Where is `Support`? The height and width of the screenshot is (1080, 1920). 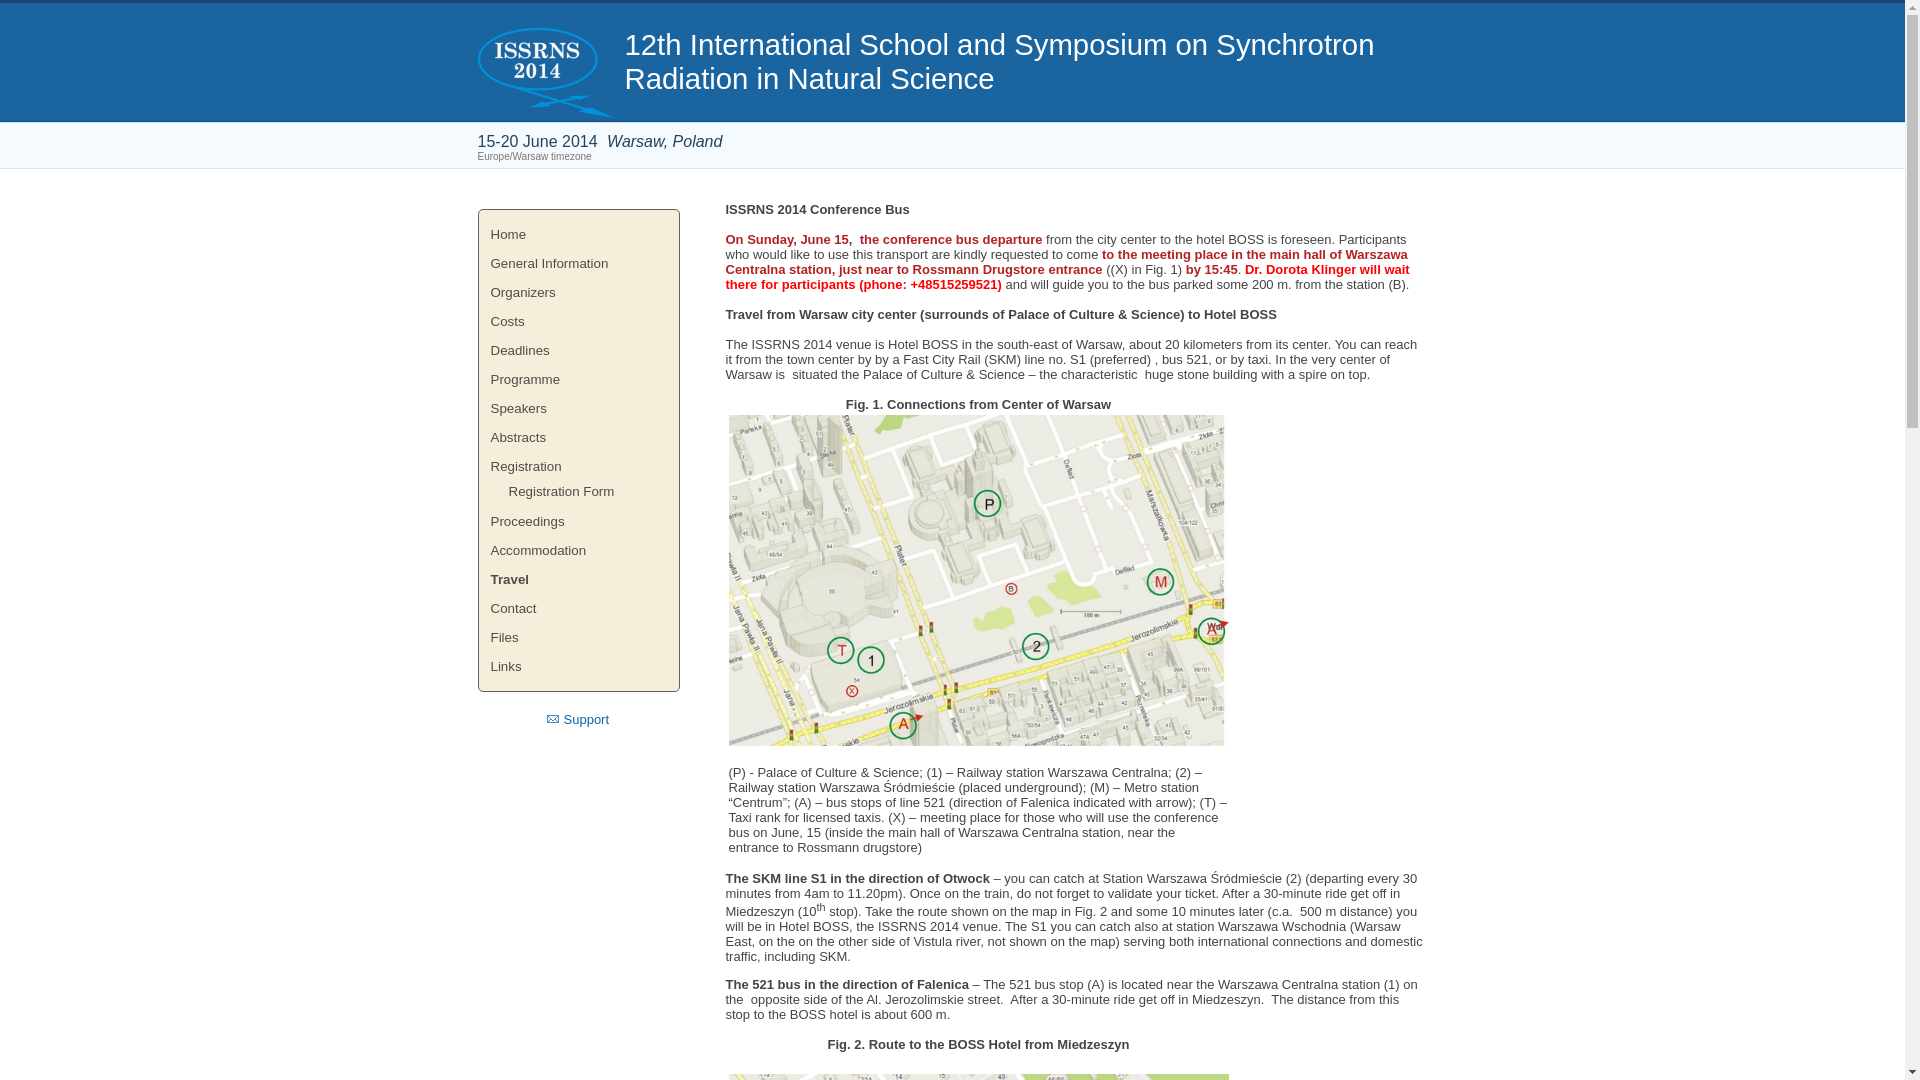
Support is located at coordinates (576, 718).